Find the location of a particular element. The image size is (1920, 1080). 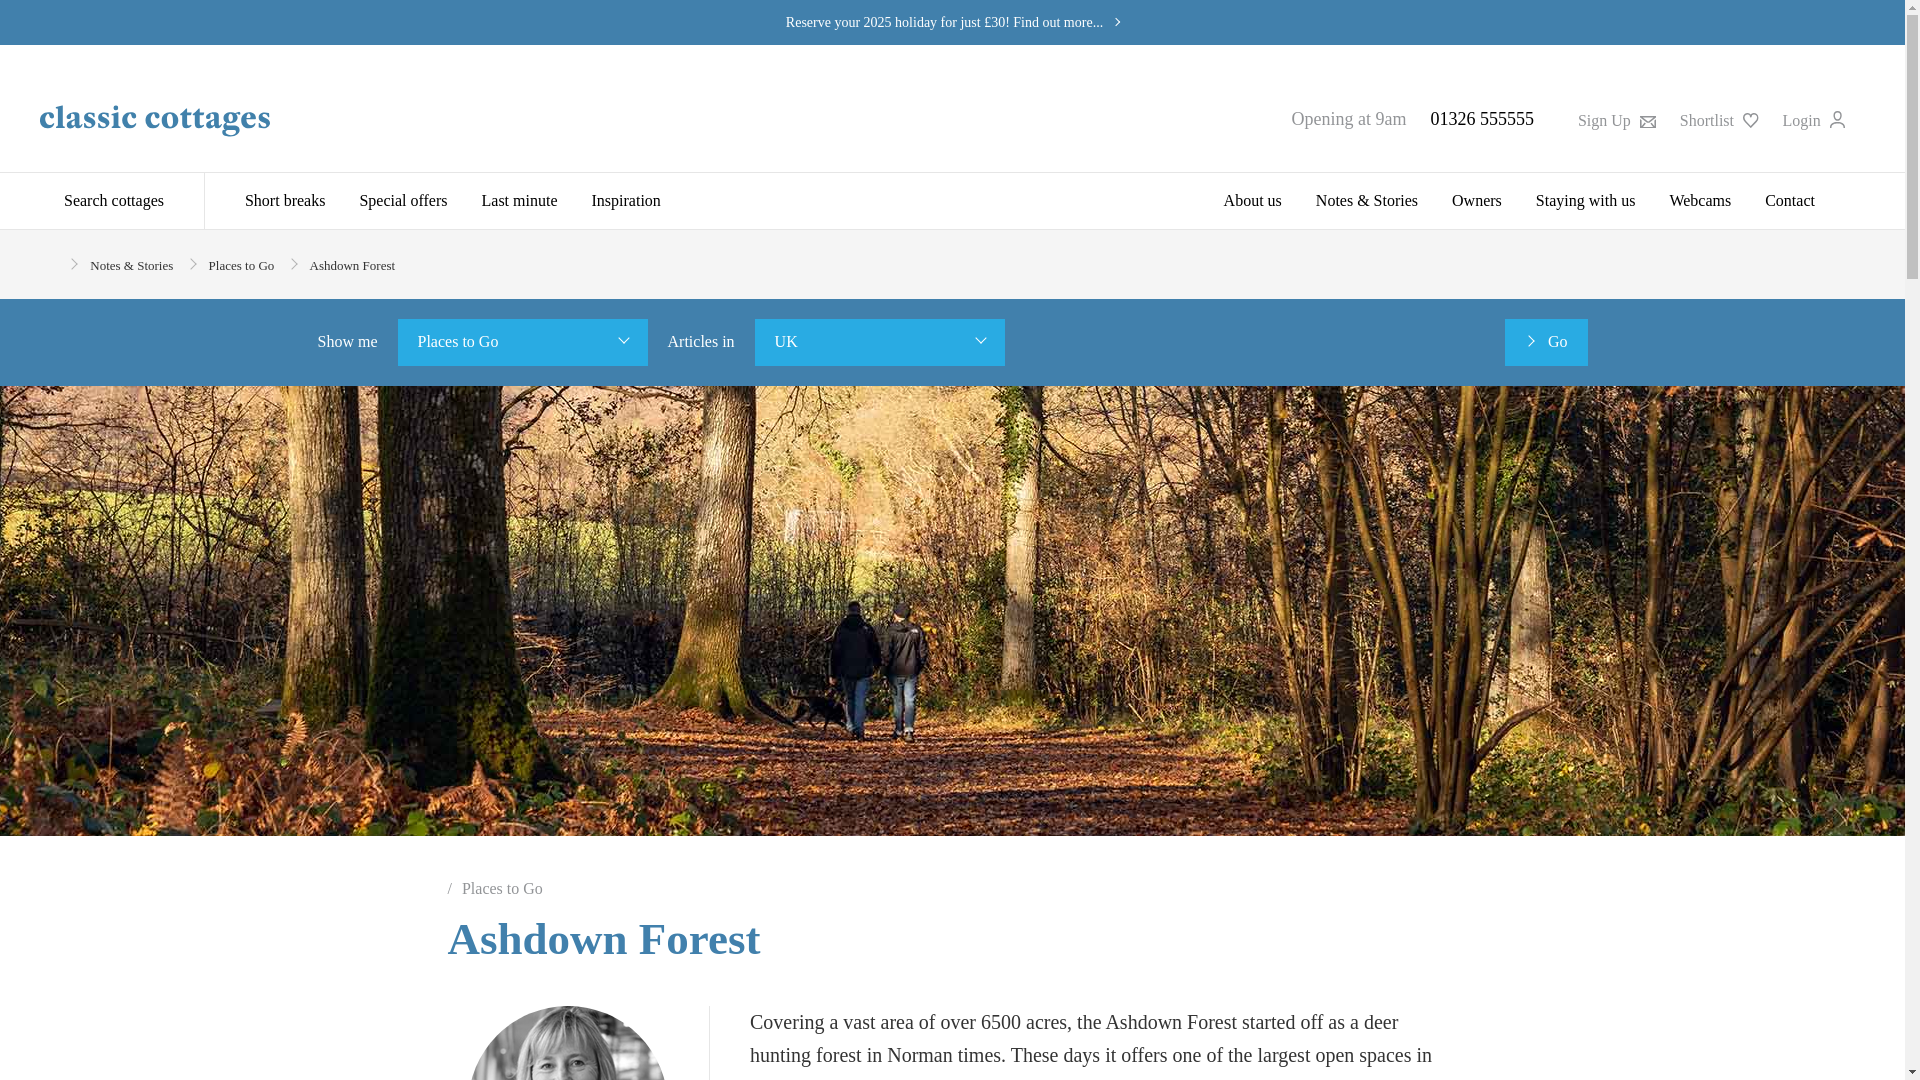

01326 555555 is located at coordinates (1482, 118).